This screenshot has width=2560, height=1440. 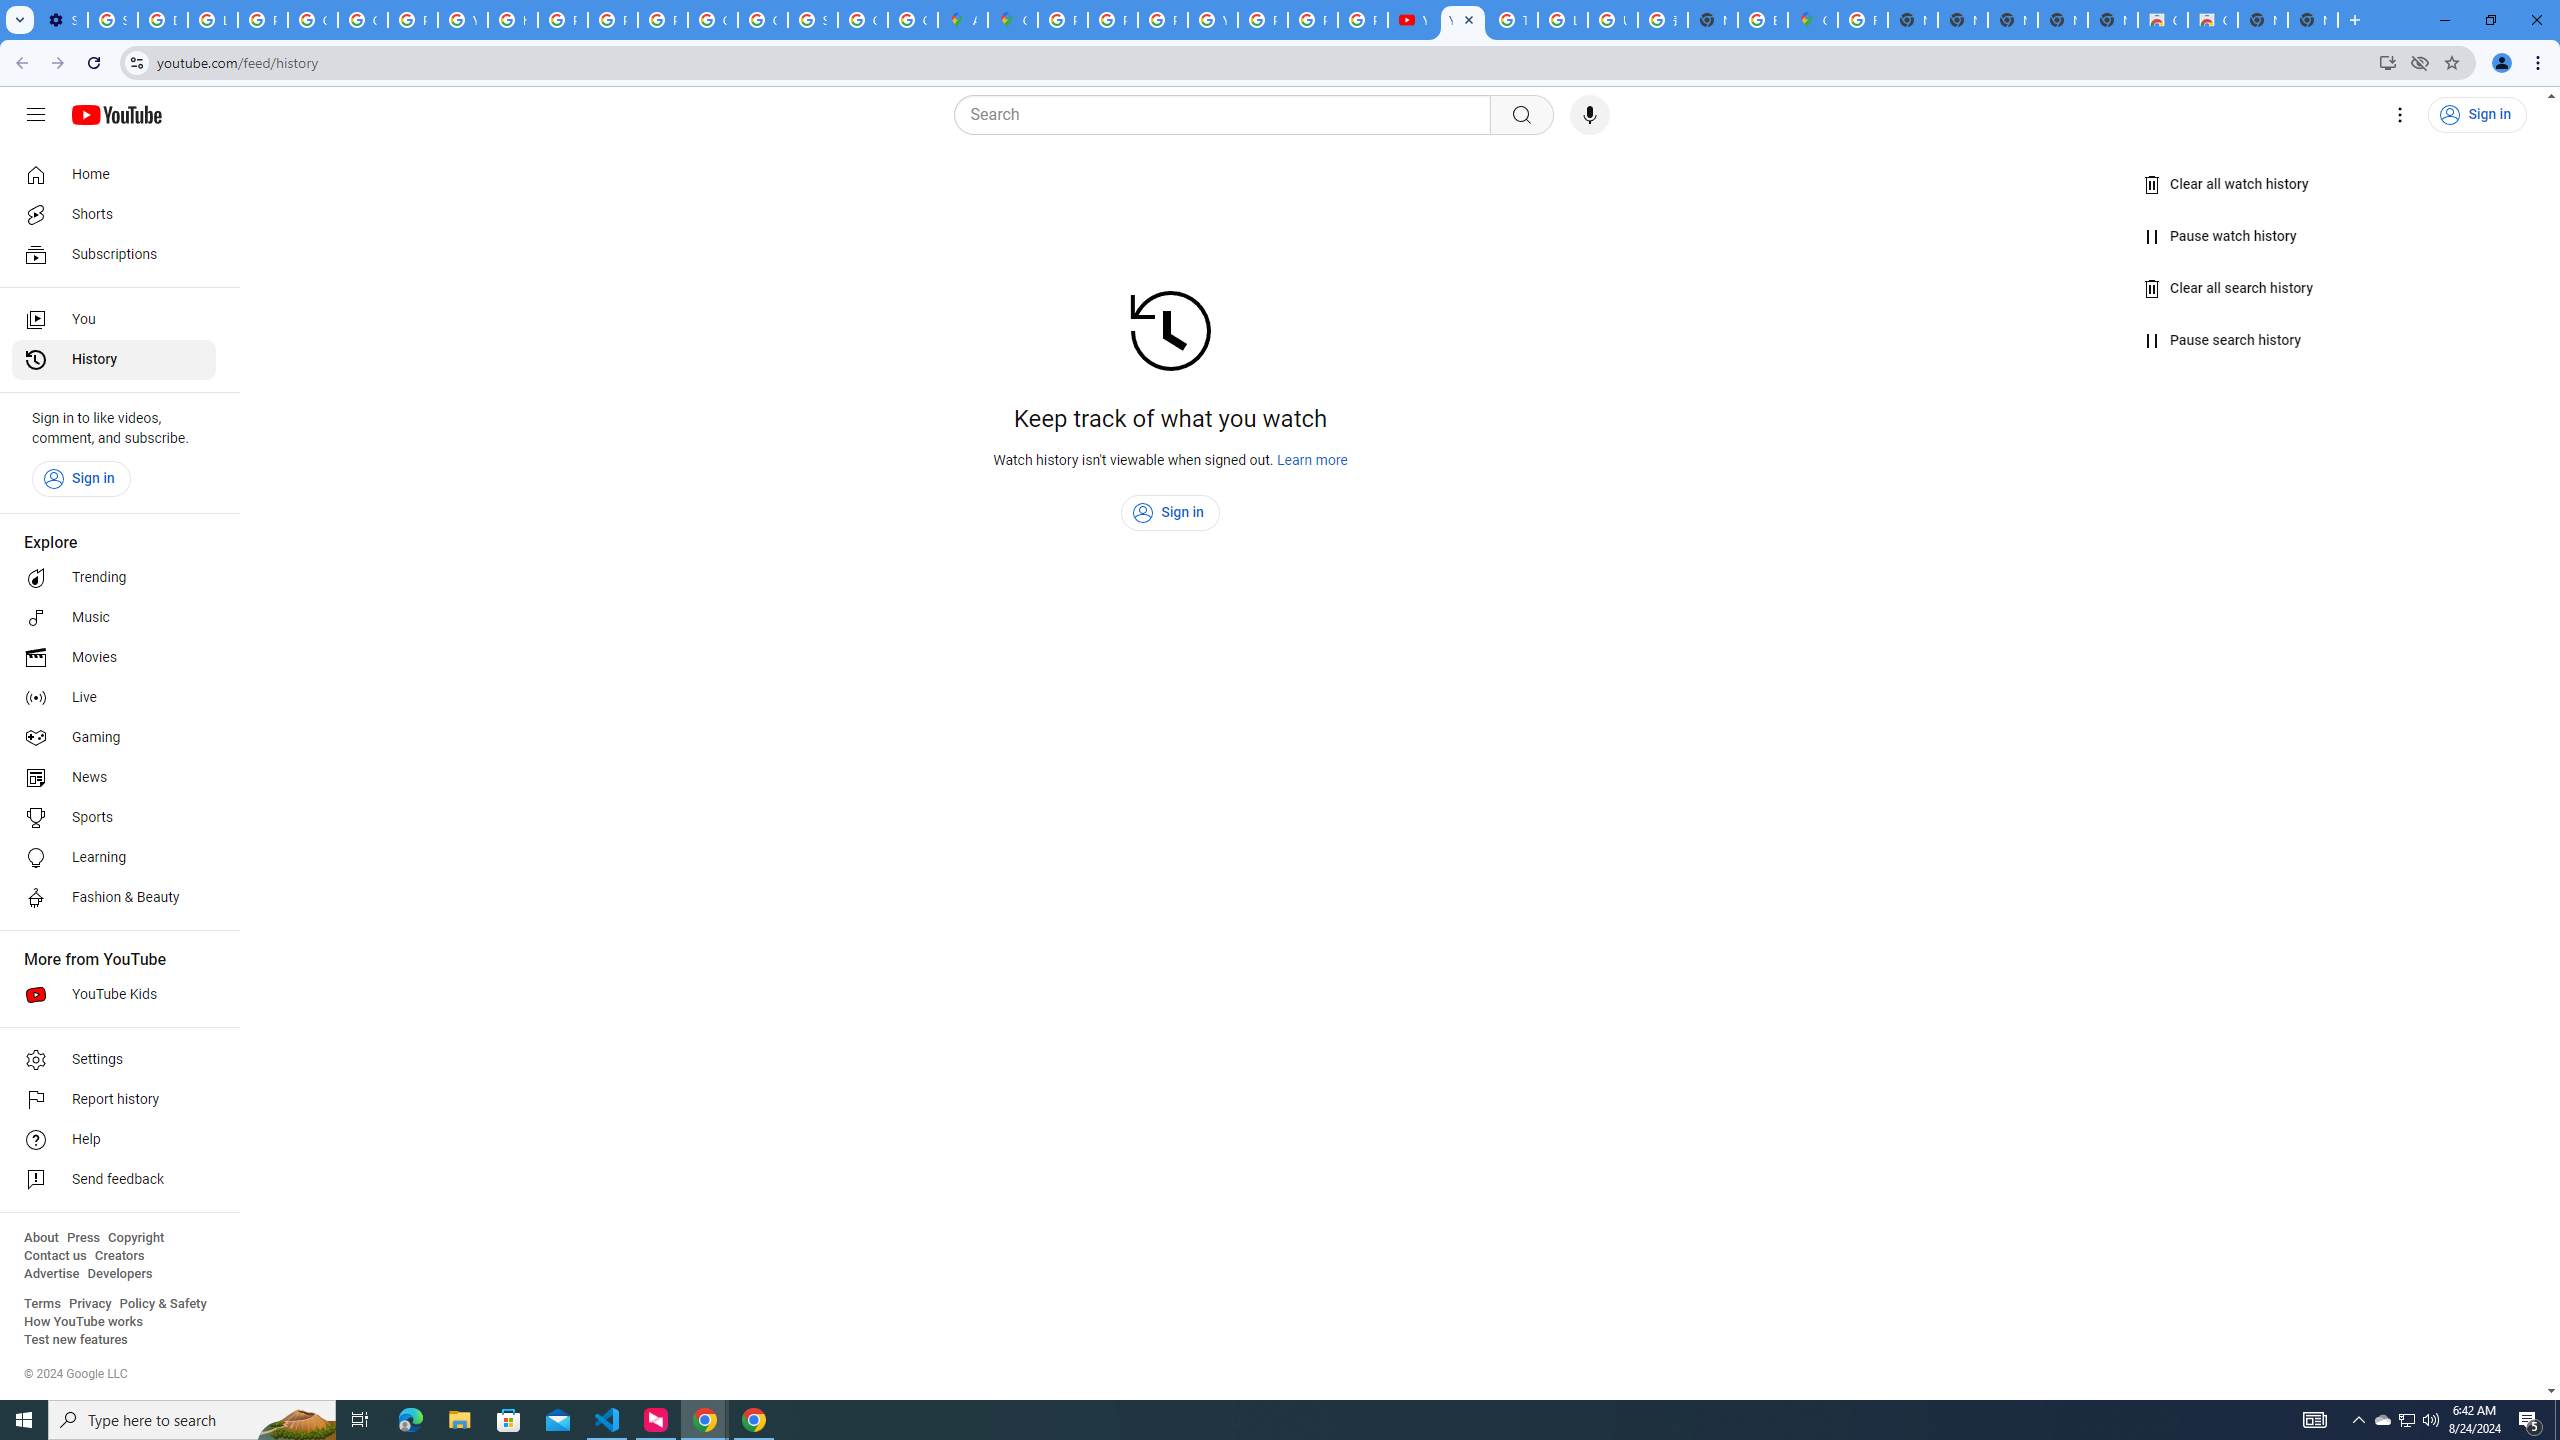 I want to click on Google Maps, so click(x=1812, y=20).